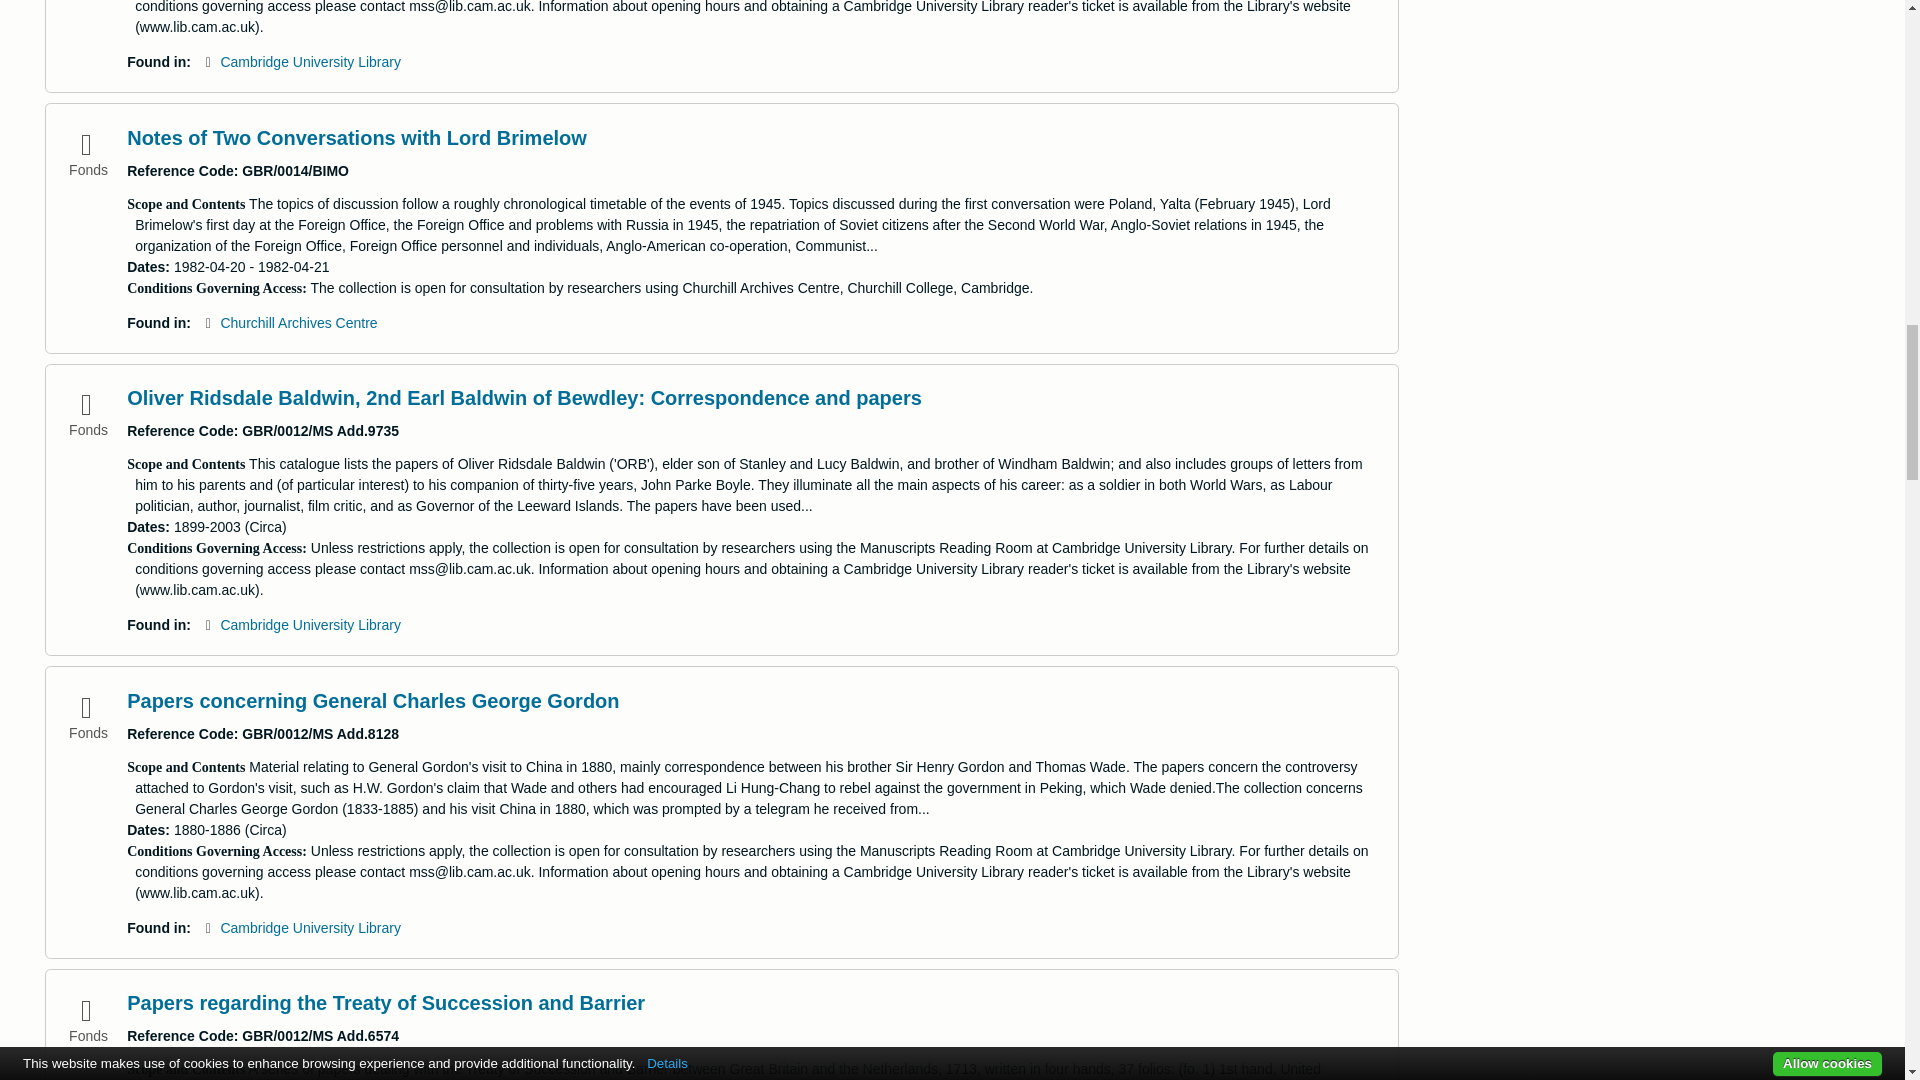 This screenshot has width=1920, height=1080. Describe the element at coordinates (310, 62) in the screenshot. I see `Cambridge University Library` at that location.